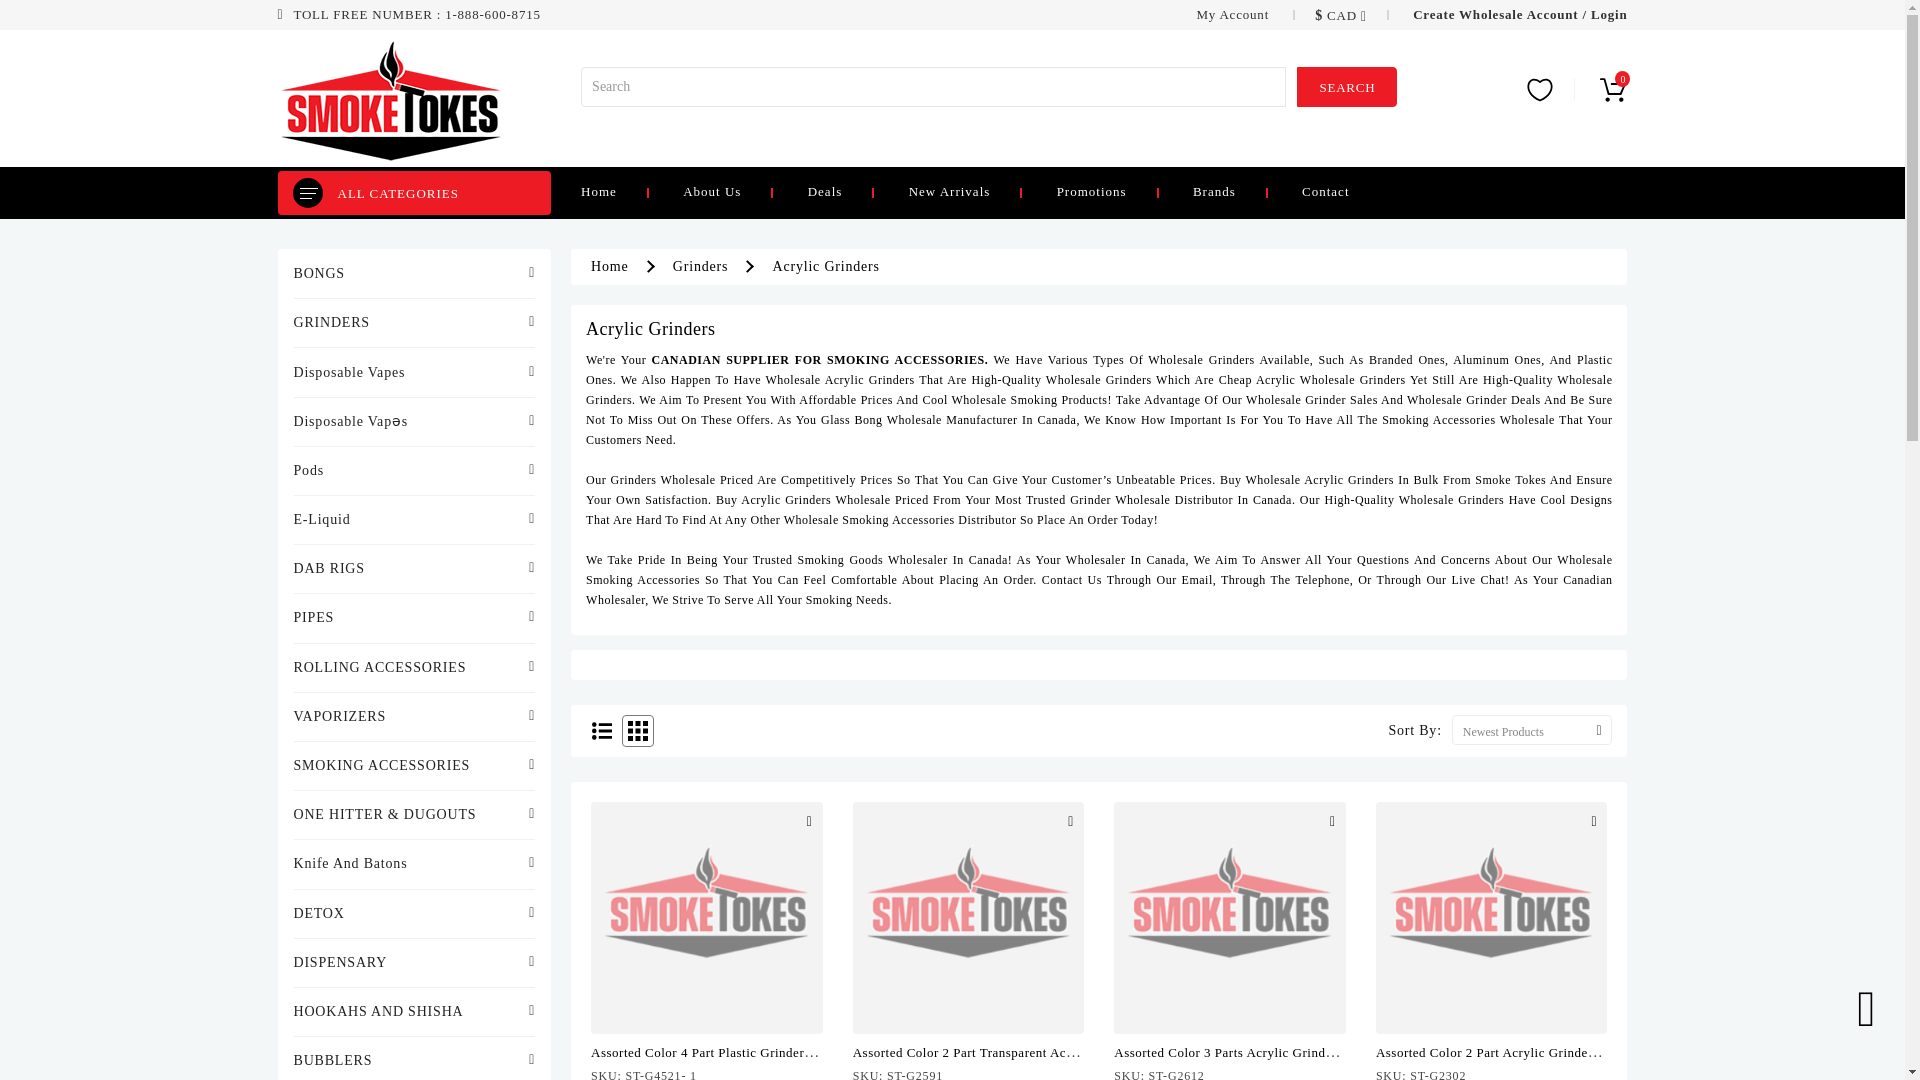 The image size is (1920, 1080). Describe the element at coordinates (1234, 14) in the screenshot. I see `My Account` at that location.